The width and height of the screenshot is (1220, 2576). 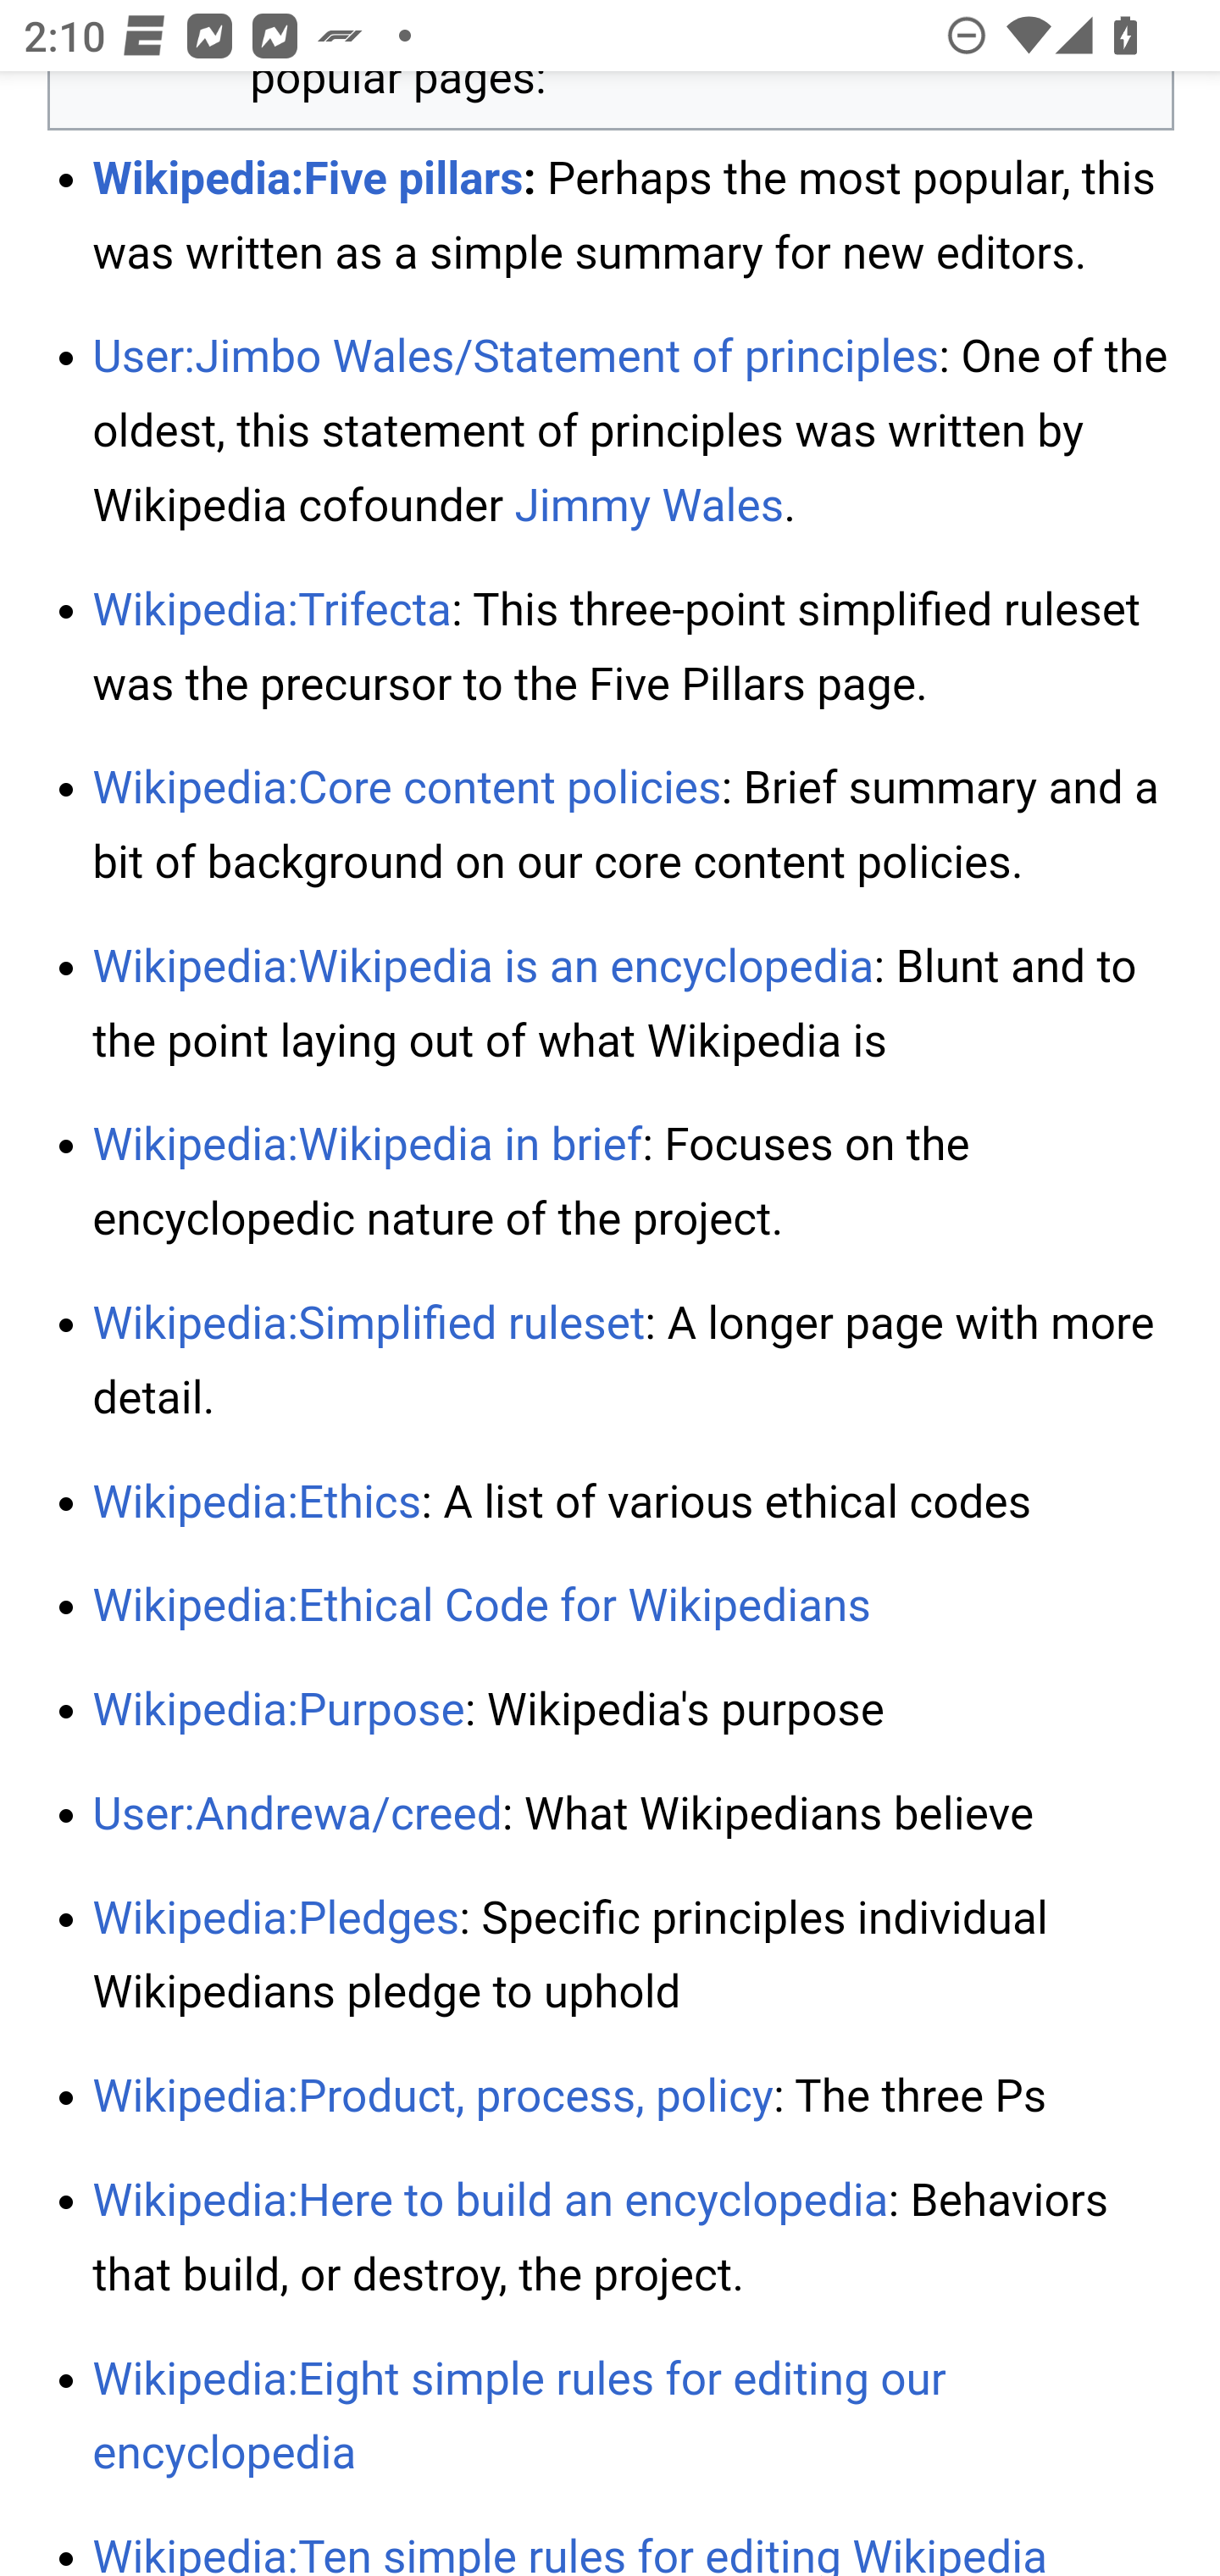 What do you see at coordinates (367, 1146) in the screenshot?
I see `Wikipedia:Wikipedia in brief` at bounding box center [367, 1146].